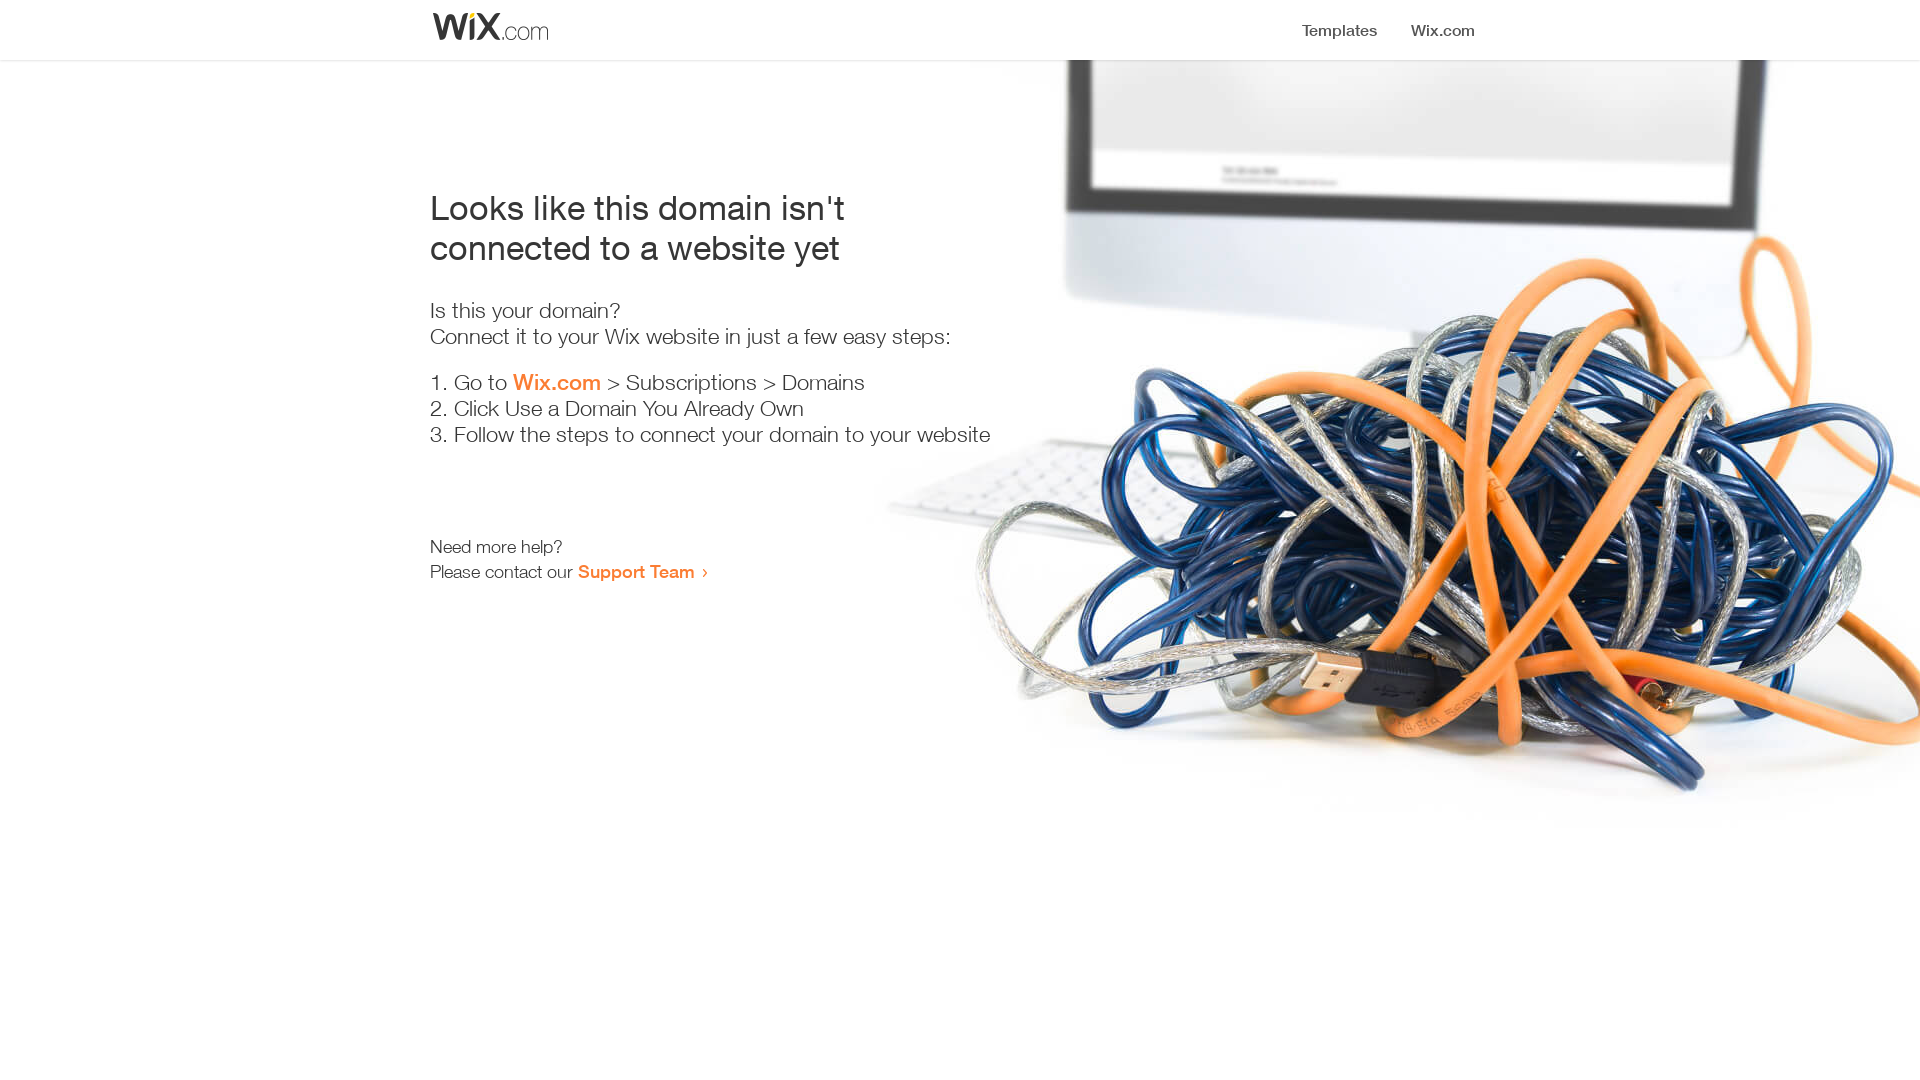 This screenshot has height=1080, width=1920. What do you see at coordinates (557, 382) in the screenshot?
I see `Wix.com` at bounding box center [557, 382].